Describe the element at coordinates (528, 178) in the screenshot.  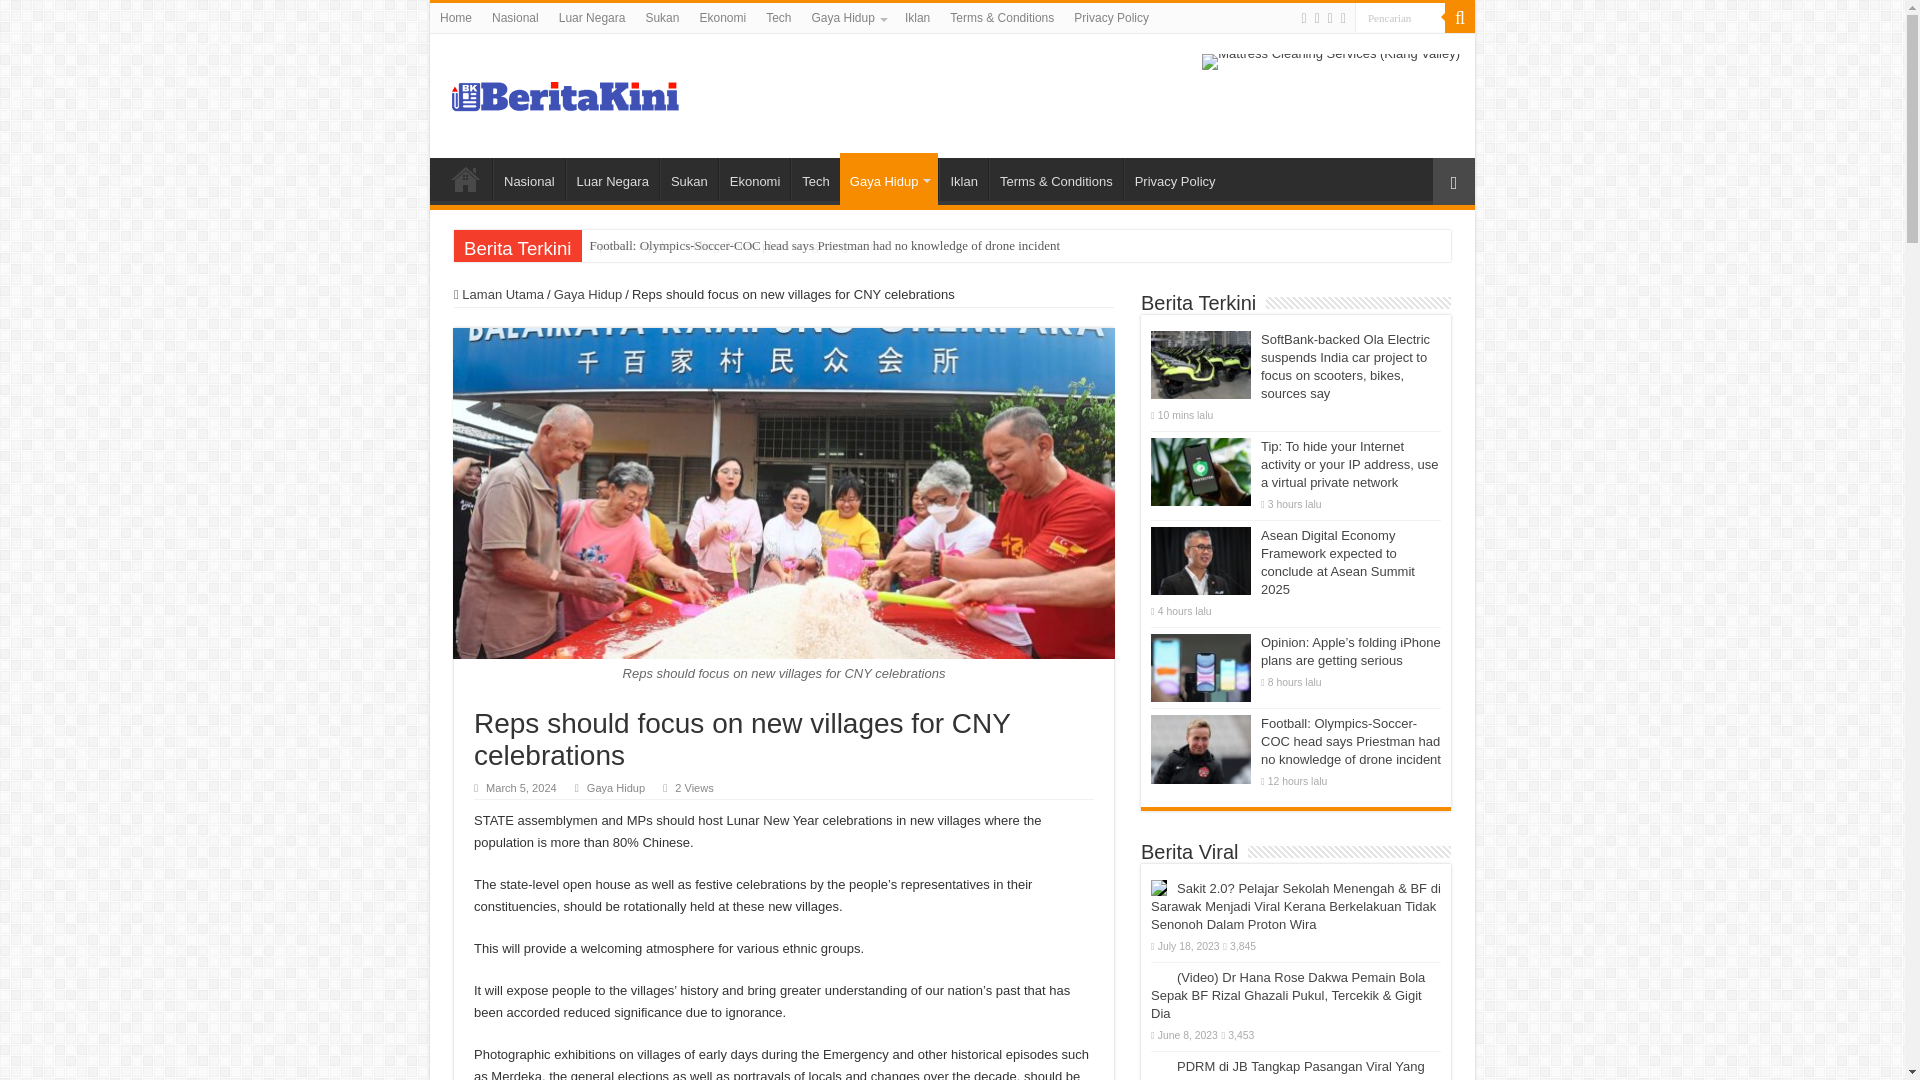
I see `Nasional` at that location.